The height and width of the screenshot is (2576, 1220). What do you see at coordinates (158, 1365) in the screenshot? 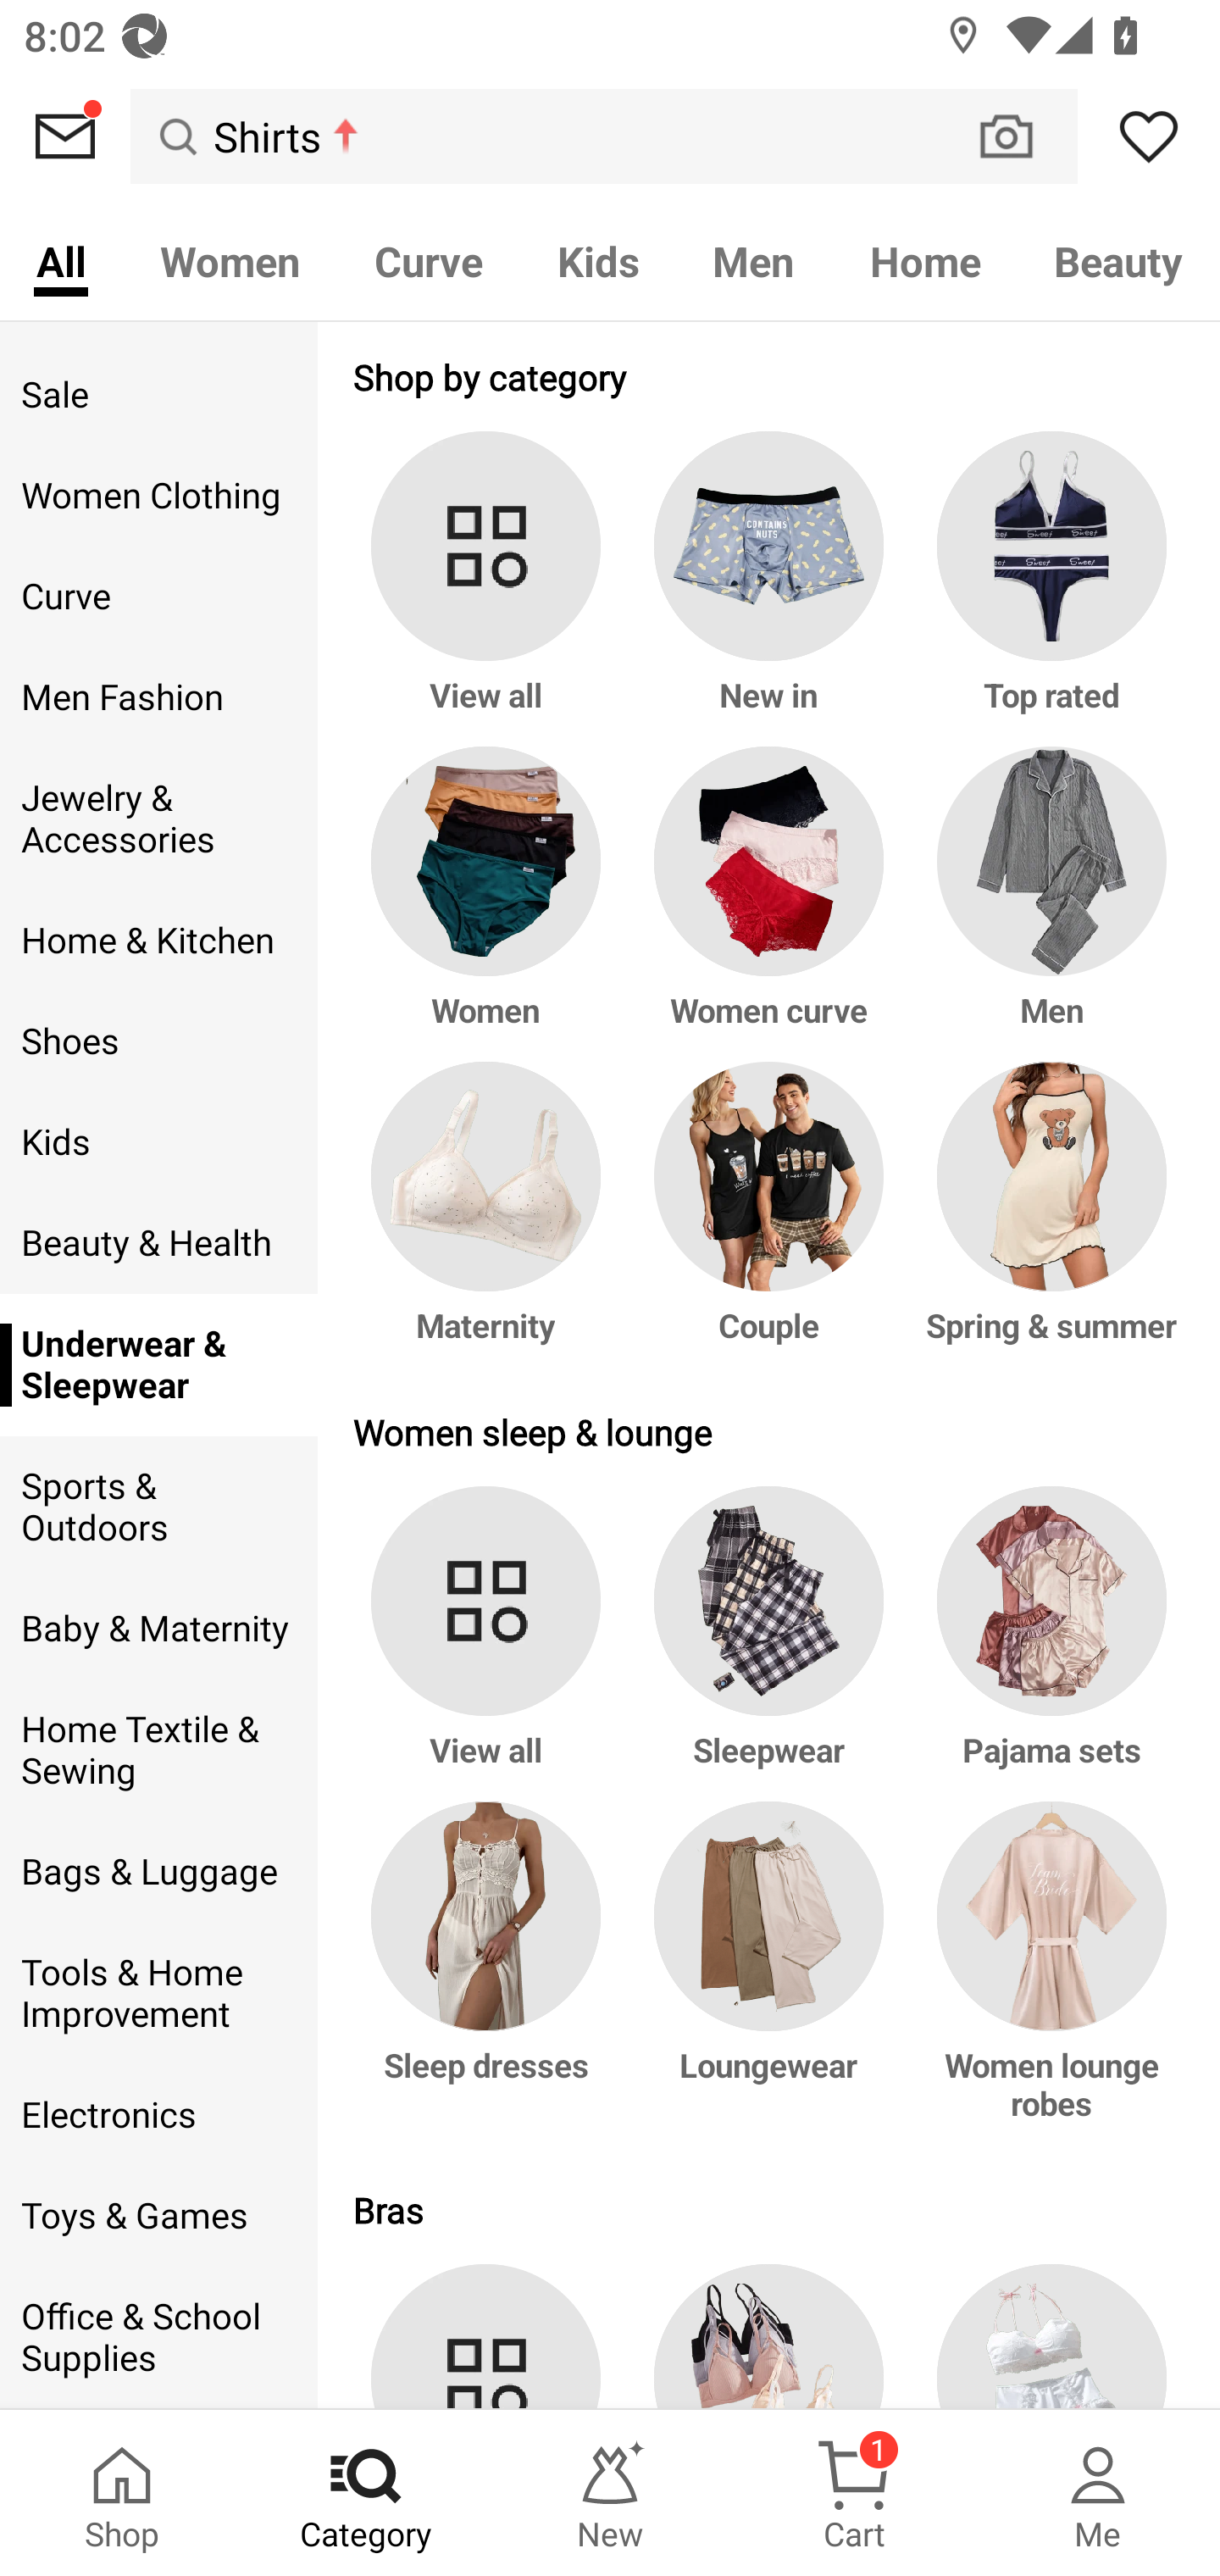
I see `Underwear & Sleepwear` at bounding box center [158, 1365].